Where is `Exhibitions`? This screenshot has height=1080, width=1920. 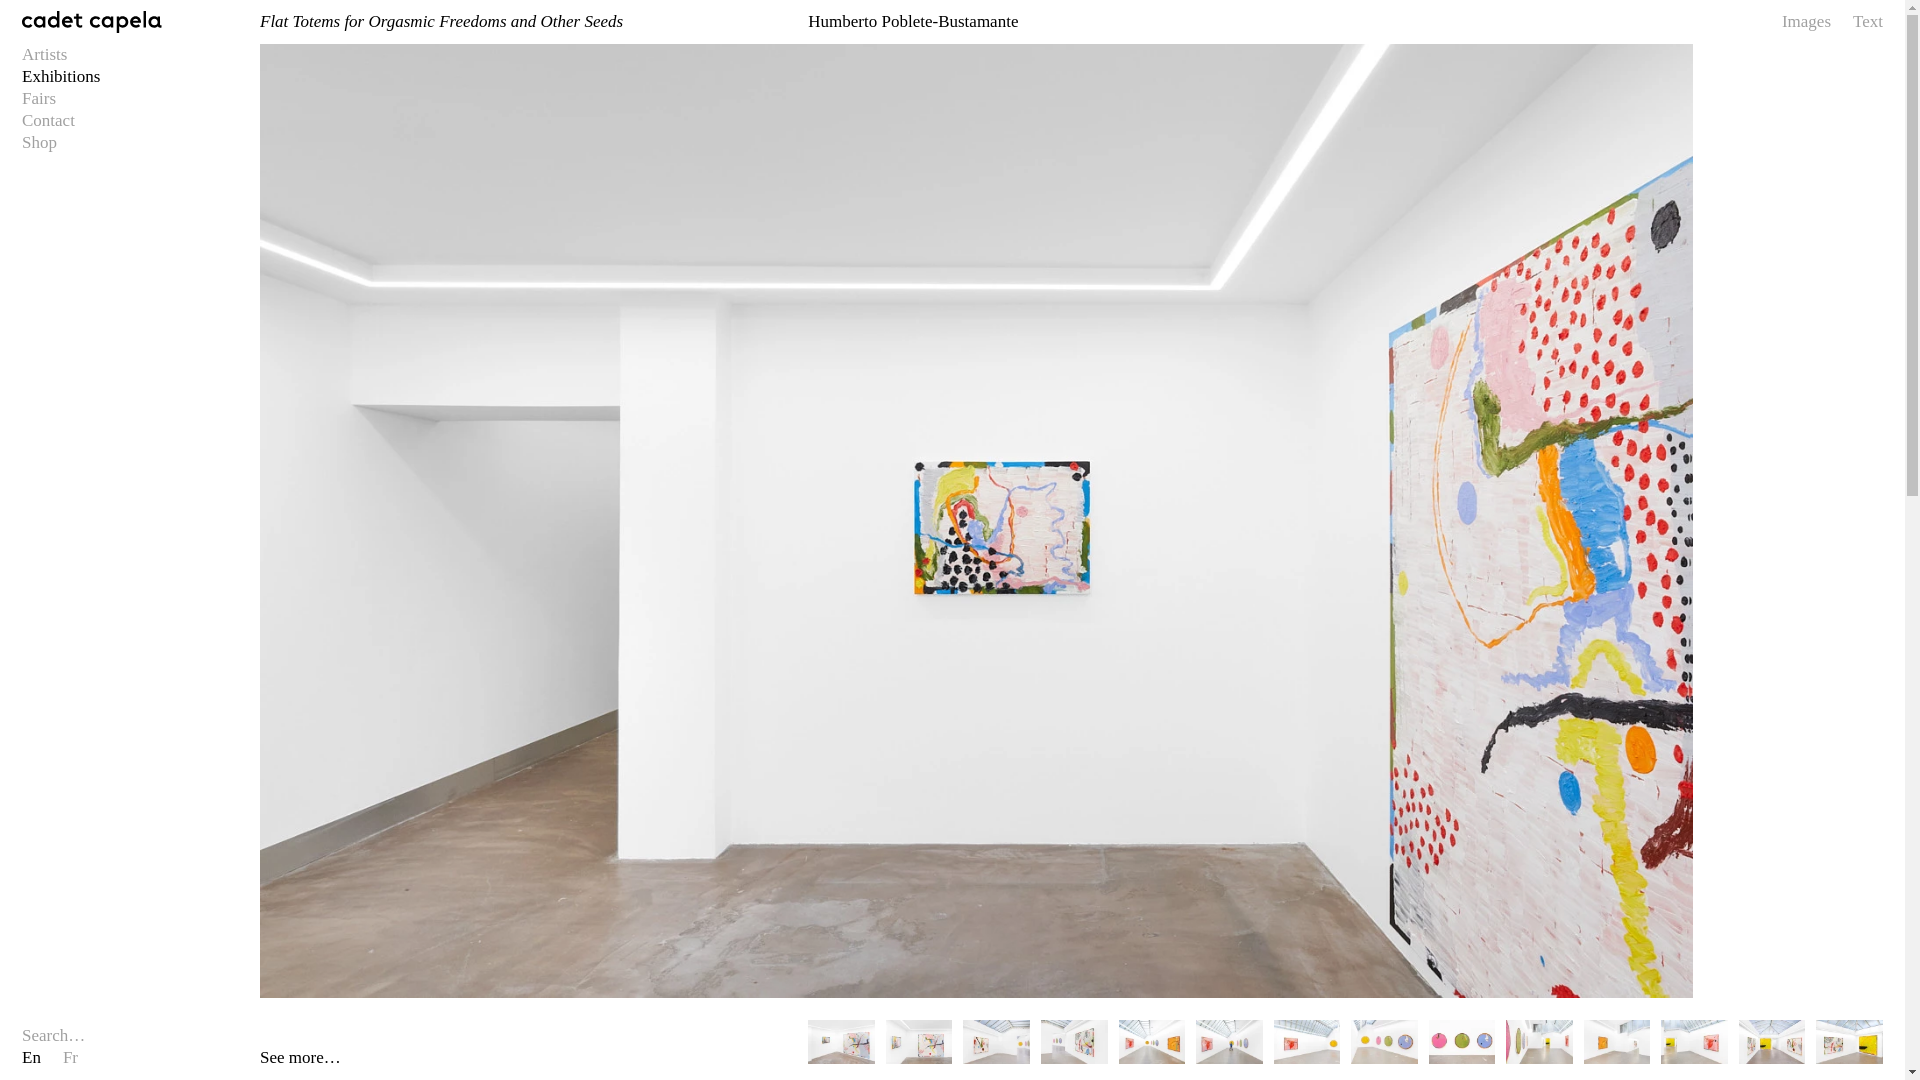
Exhibitions is located at coordinates (60, 76).